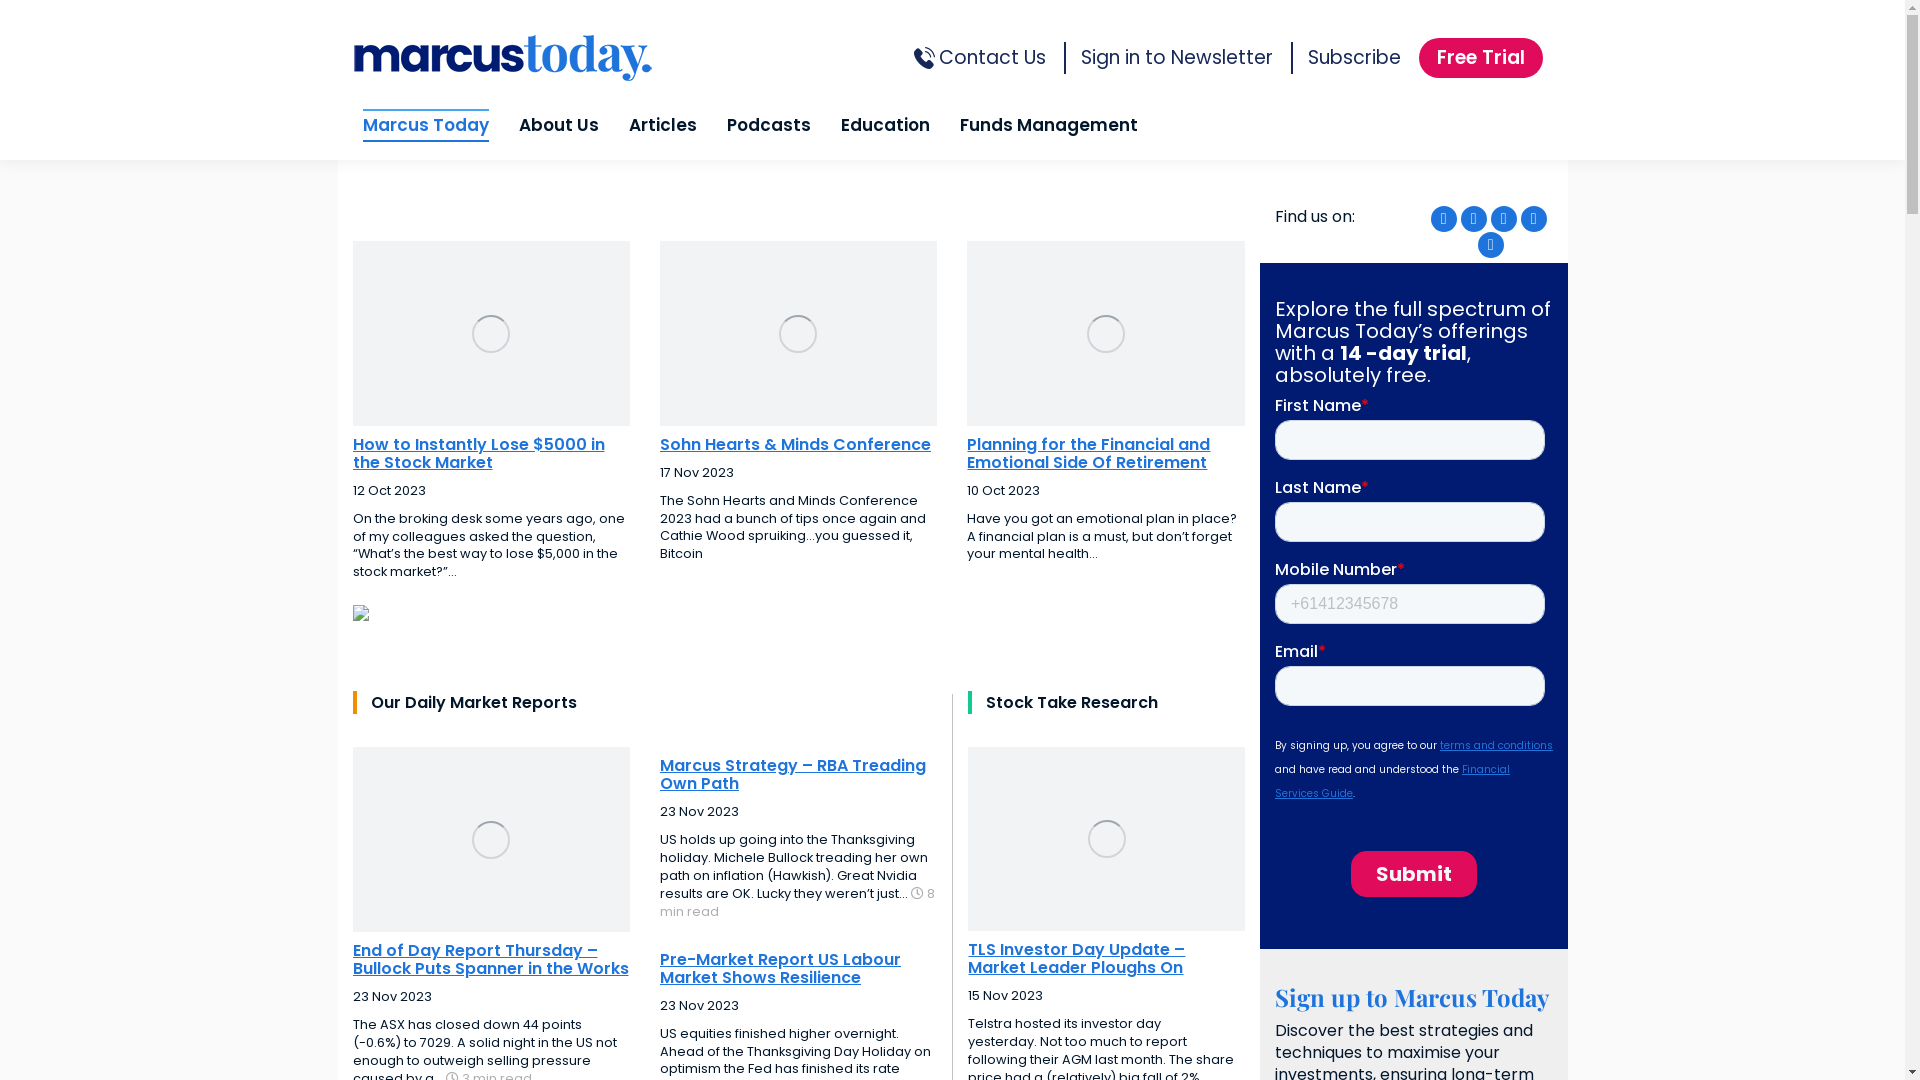 This screenshot has width=1920, height=1080. I want to click on Free Trial, so click(1480, 58).